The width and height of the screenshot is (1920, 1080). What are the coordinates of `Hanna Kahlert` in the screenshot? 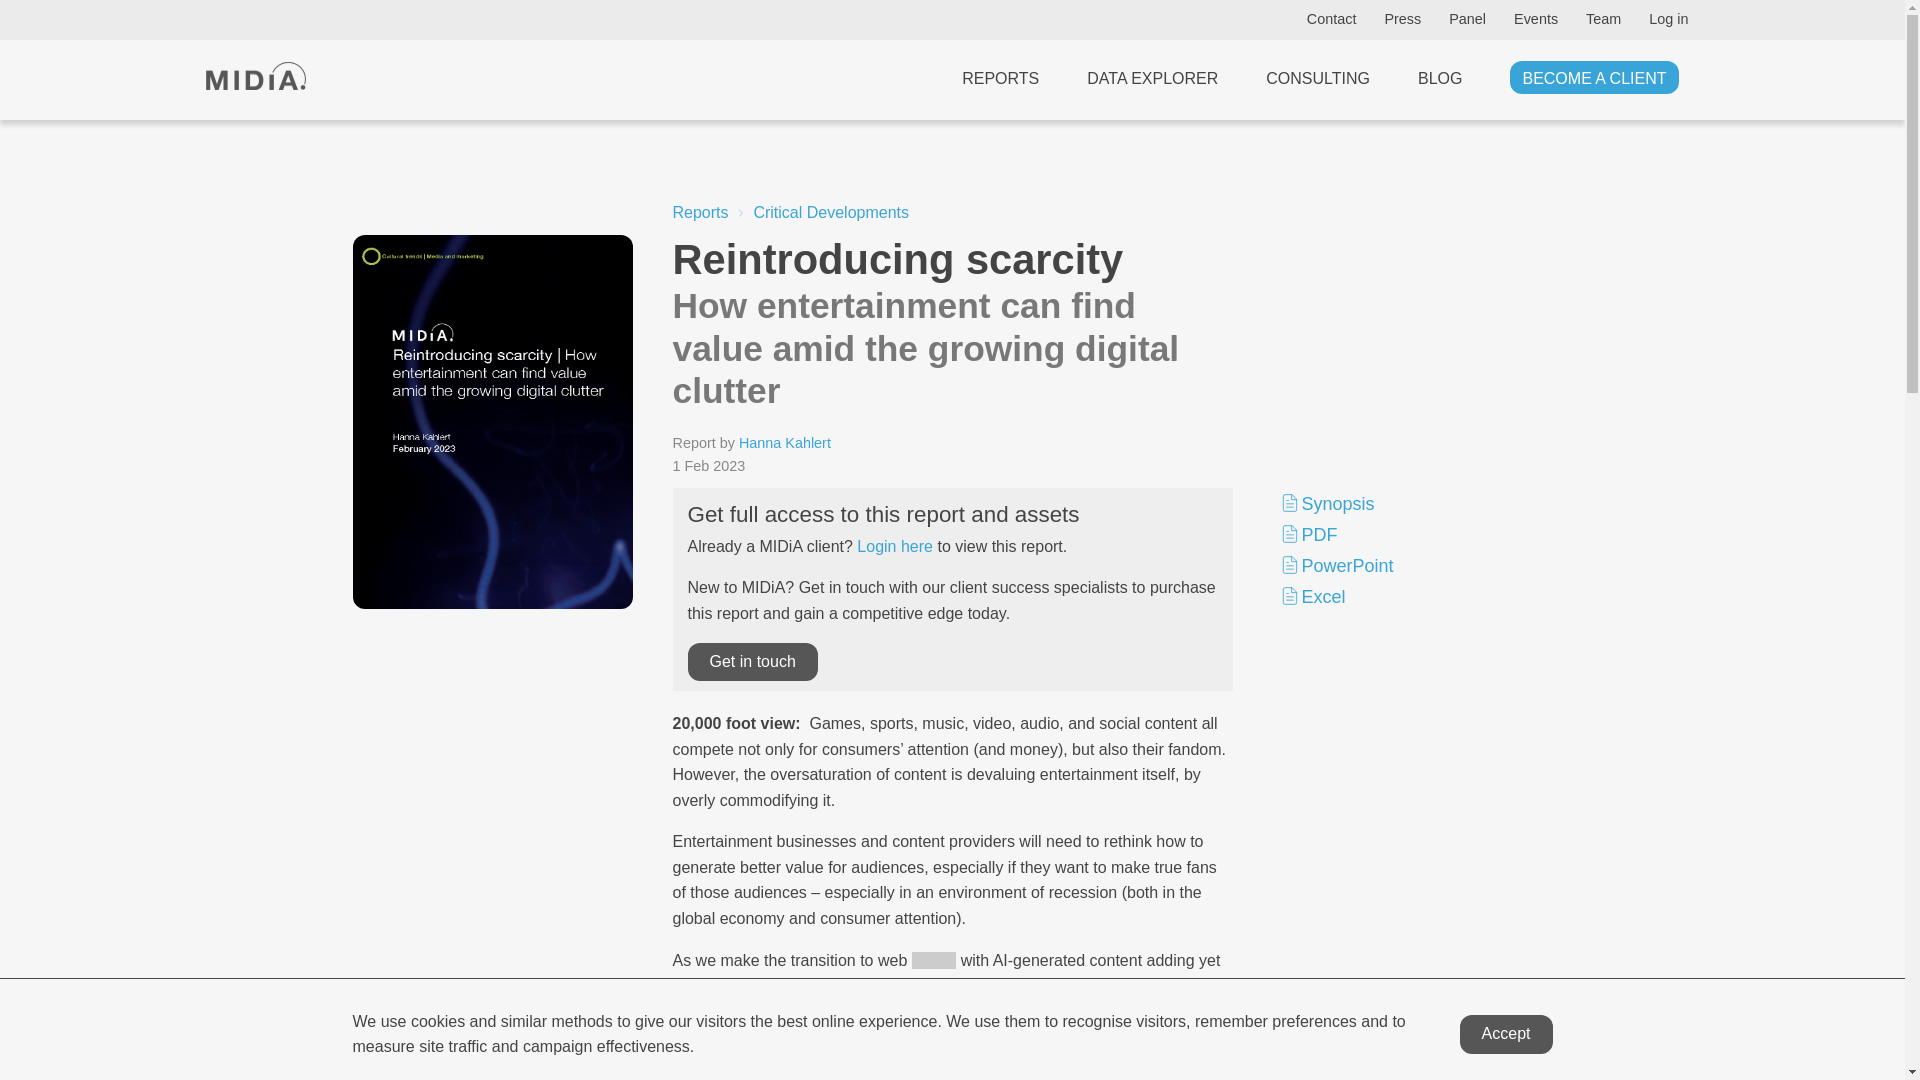 It's located at (785, 443).